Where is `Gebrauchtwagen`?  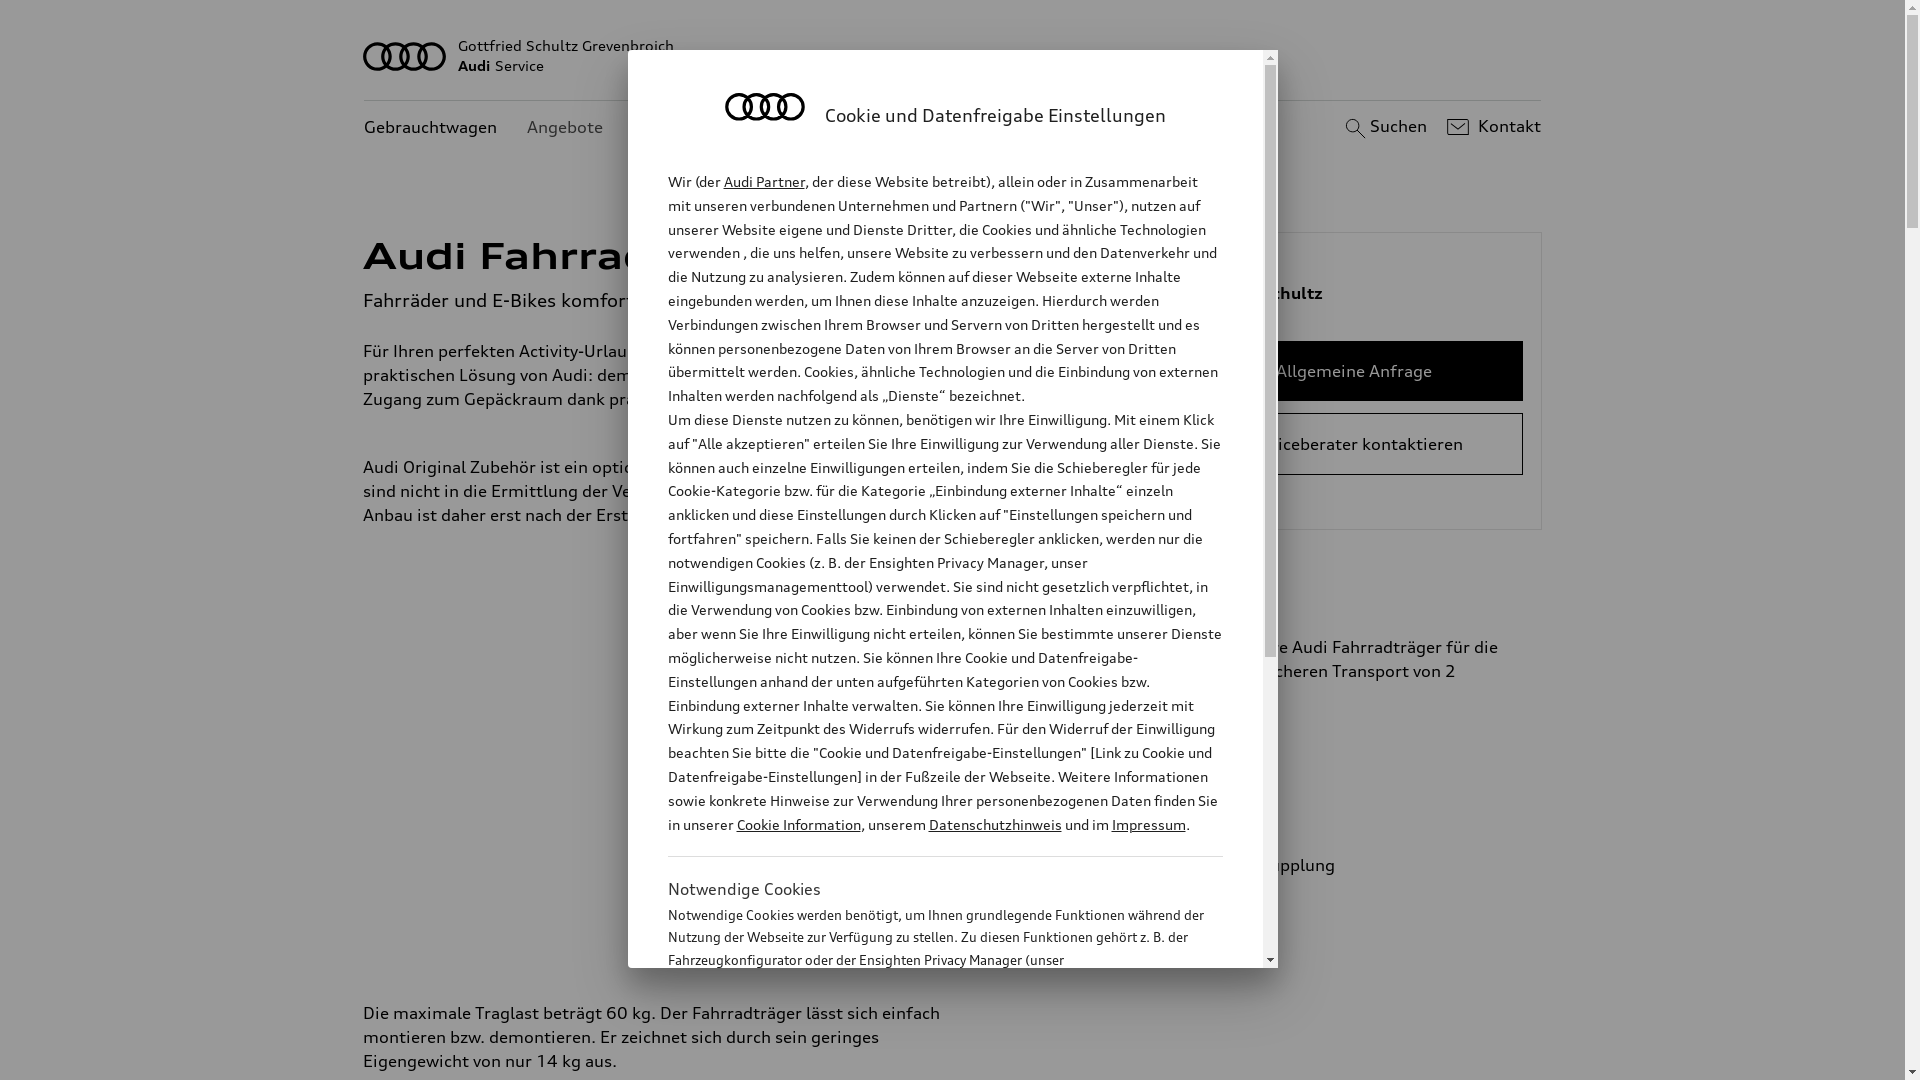 Gebrauchtwagen is located at coordinates (430, 128).